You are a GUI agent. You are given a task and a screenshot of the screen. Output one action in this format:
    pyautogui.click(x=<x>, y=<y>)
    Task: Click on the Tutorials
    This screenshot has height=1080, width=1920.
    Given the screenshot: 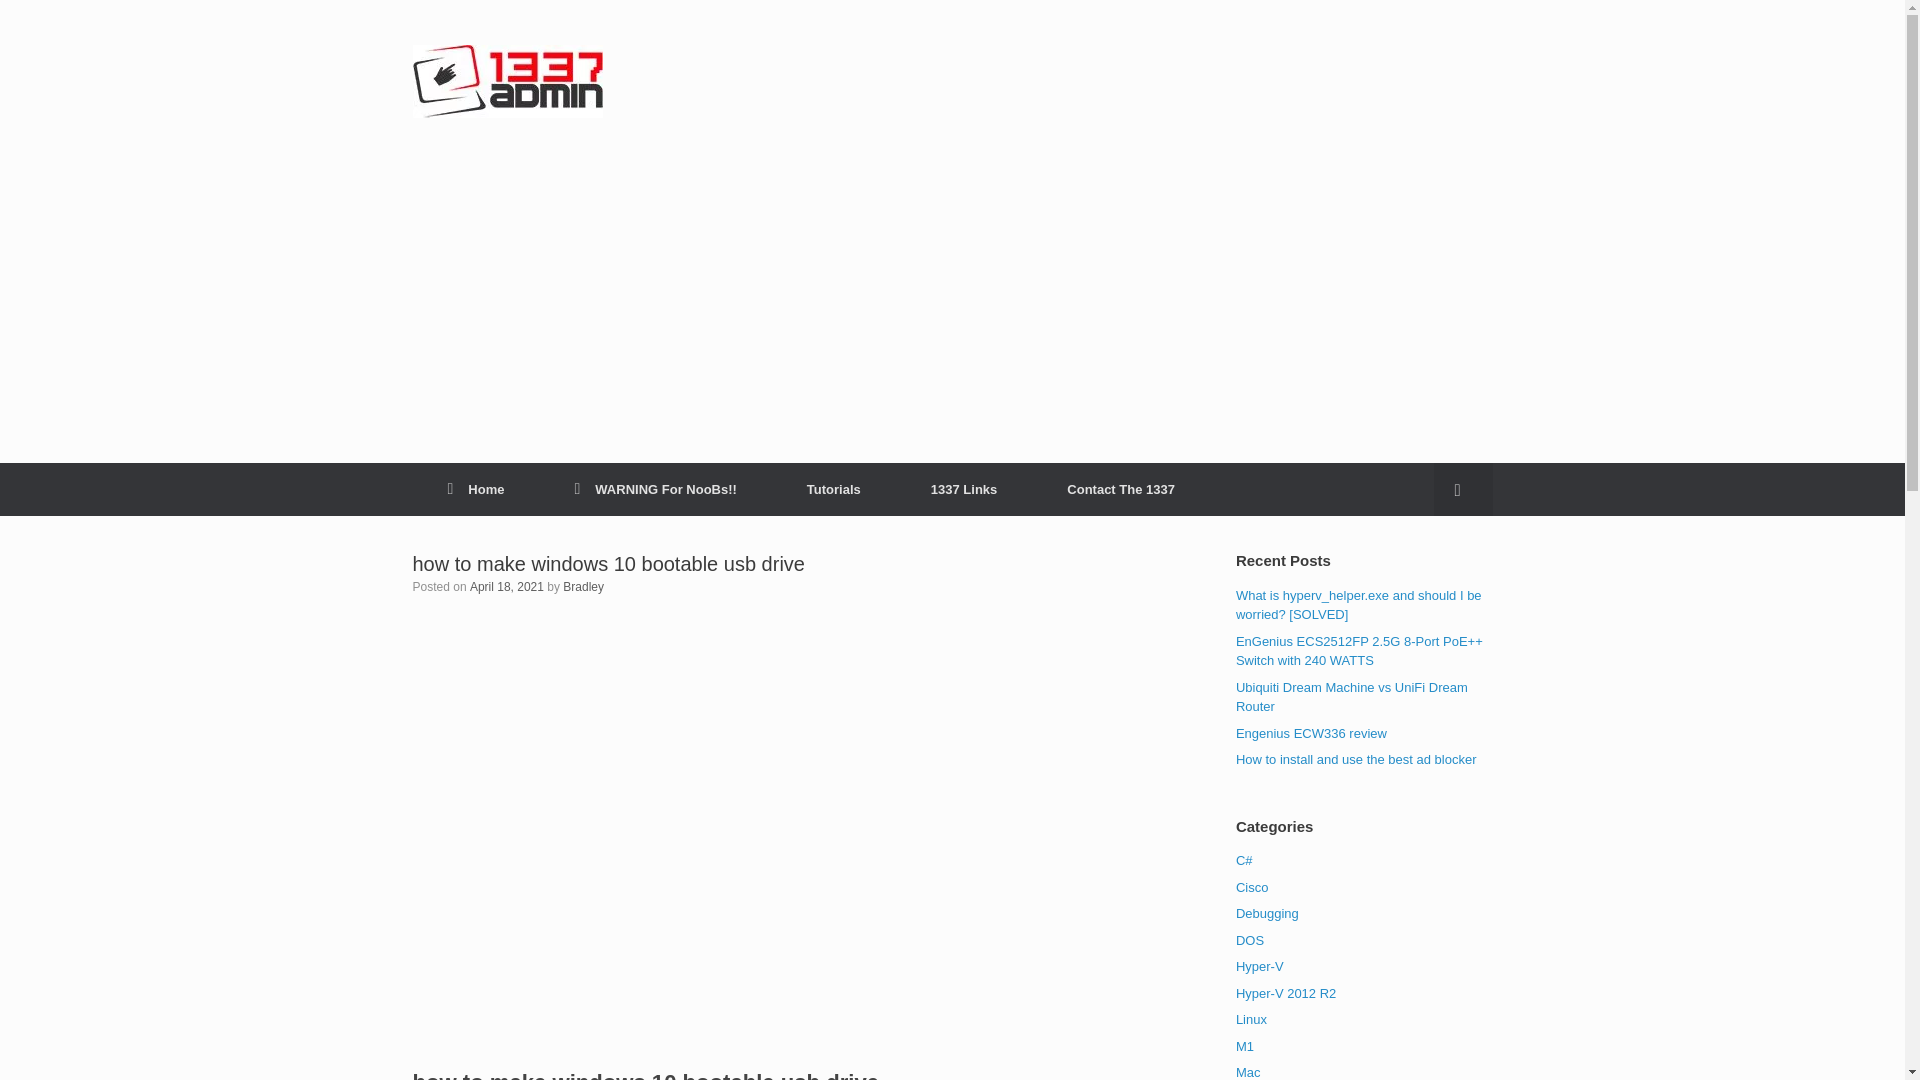 What is the action you would take?
    pyautogui.click(x=834, y=490)
    